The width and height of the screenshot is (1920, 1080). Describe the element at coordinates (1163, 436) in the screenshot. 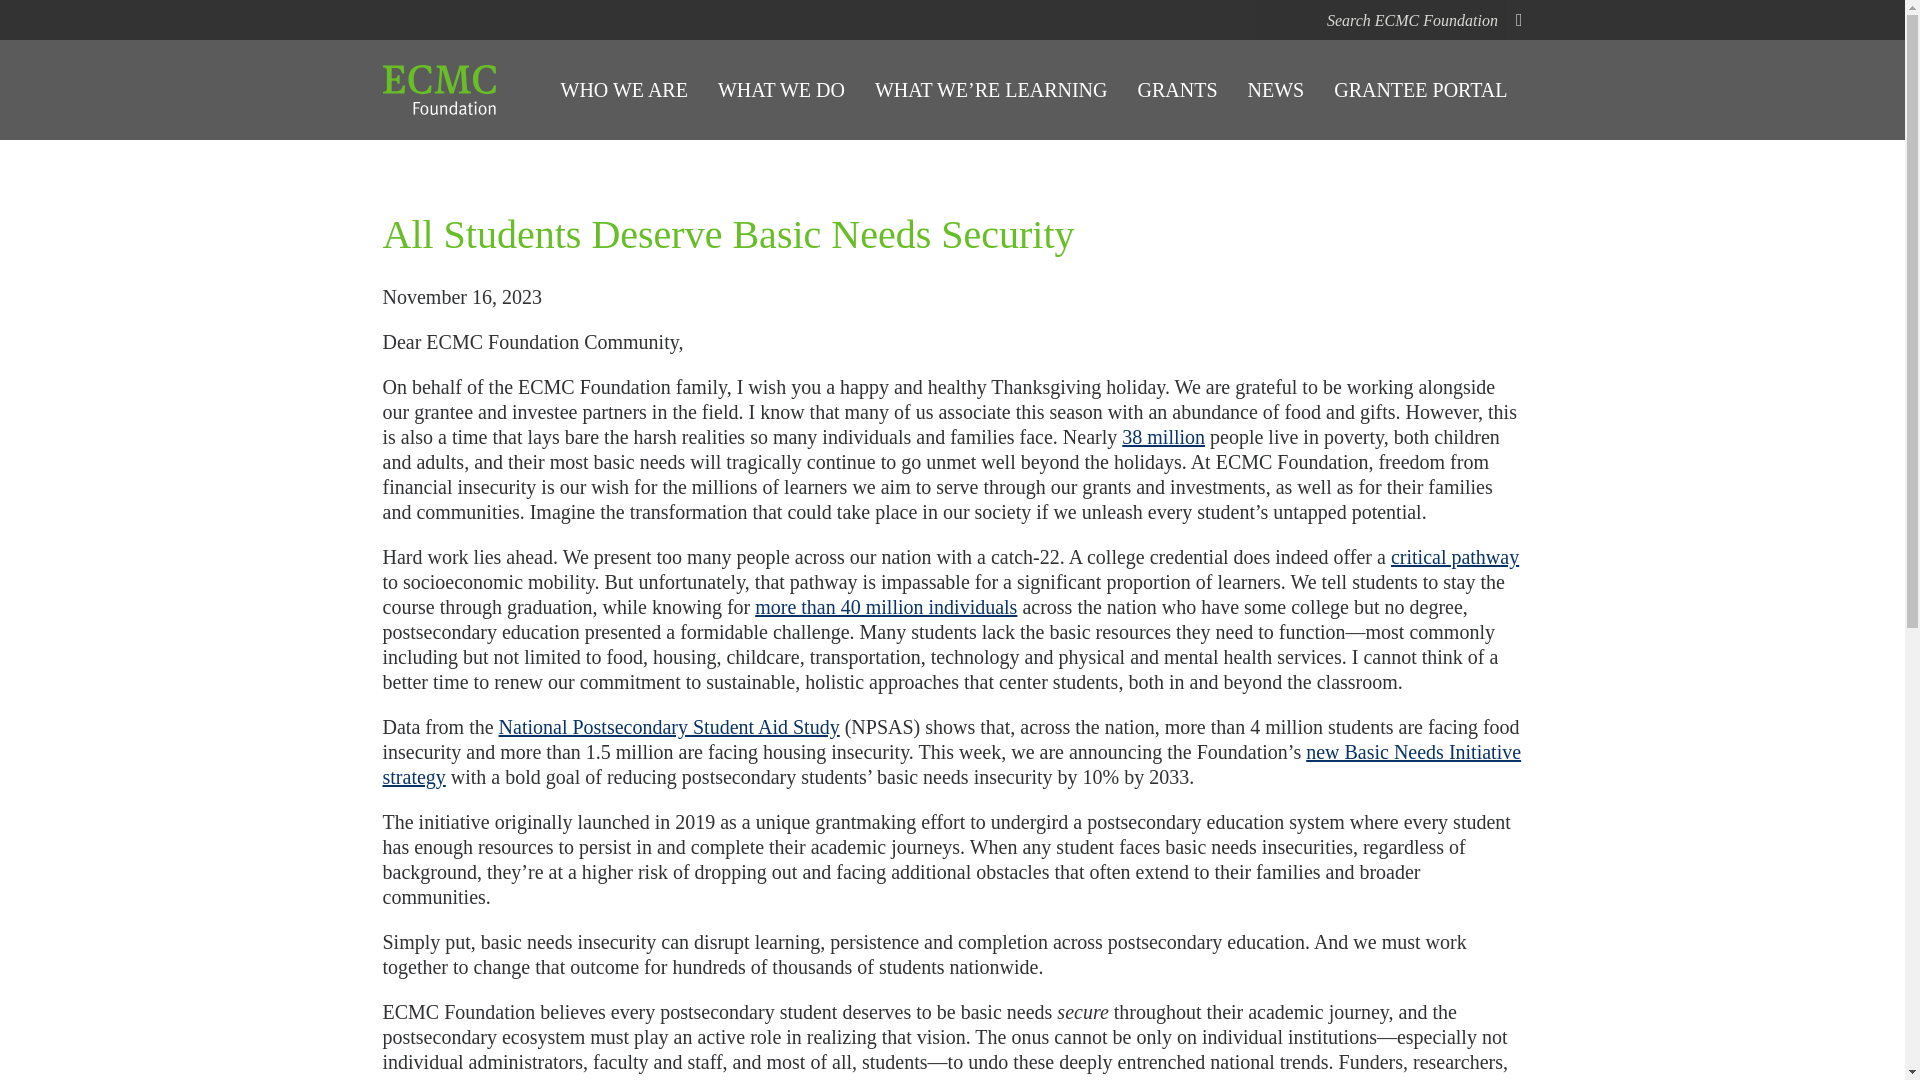

I see `38 million` at that location.